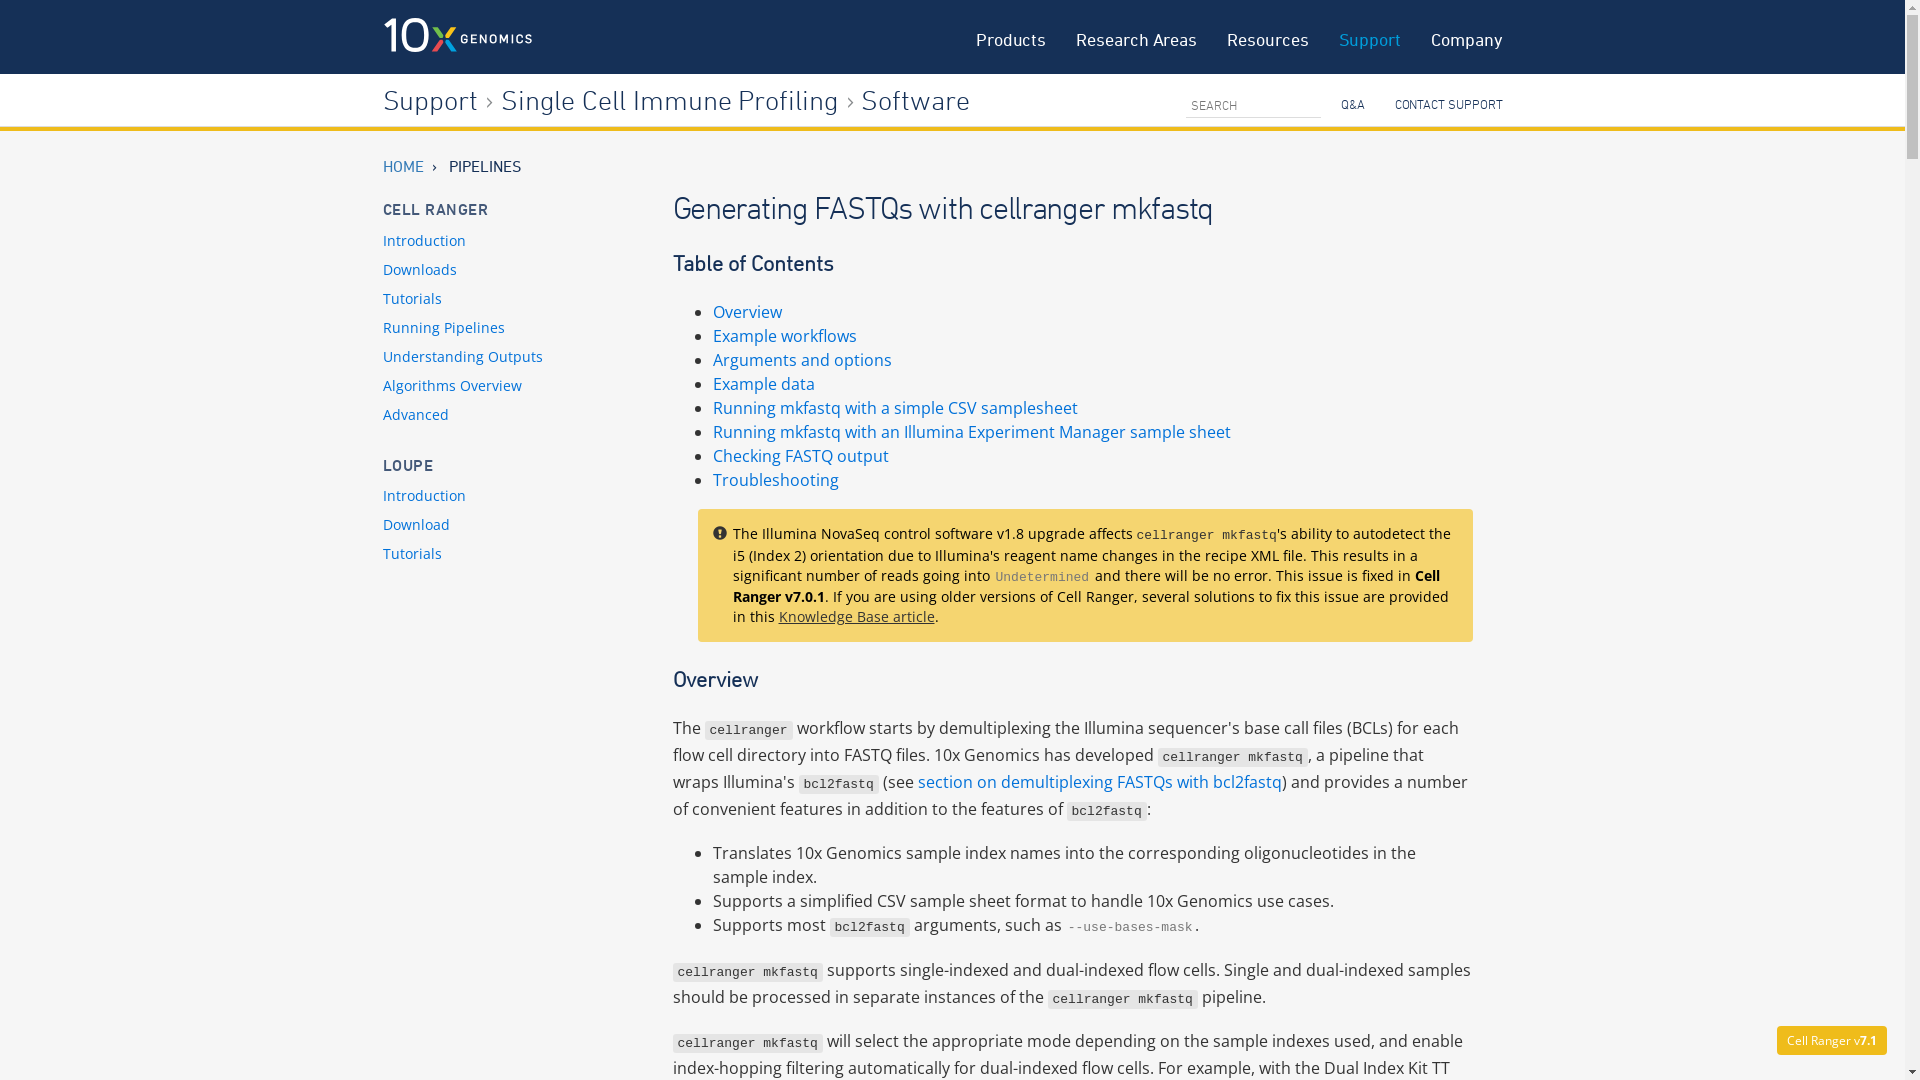 The height and width of the screenshot is (1080, 1920). I want to click on Example workflows, so click(784, 336).